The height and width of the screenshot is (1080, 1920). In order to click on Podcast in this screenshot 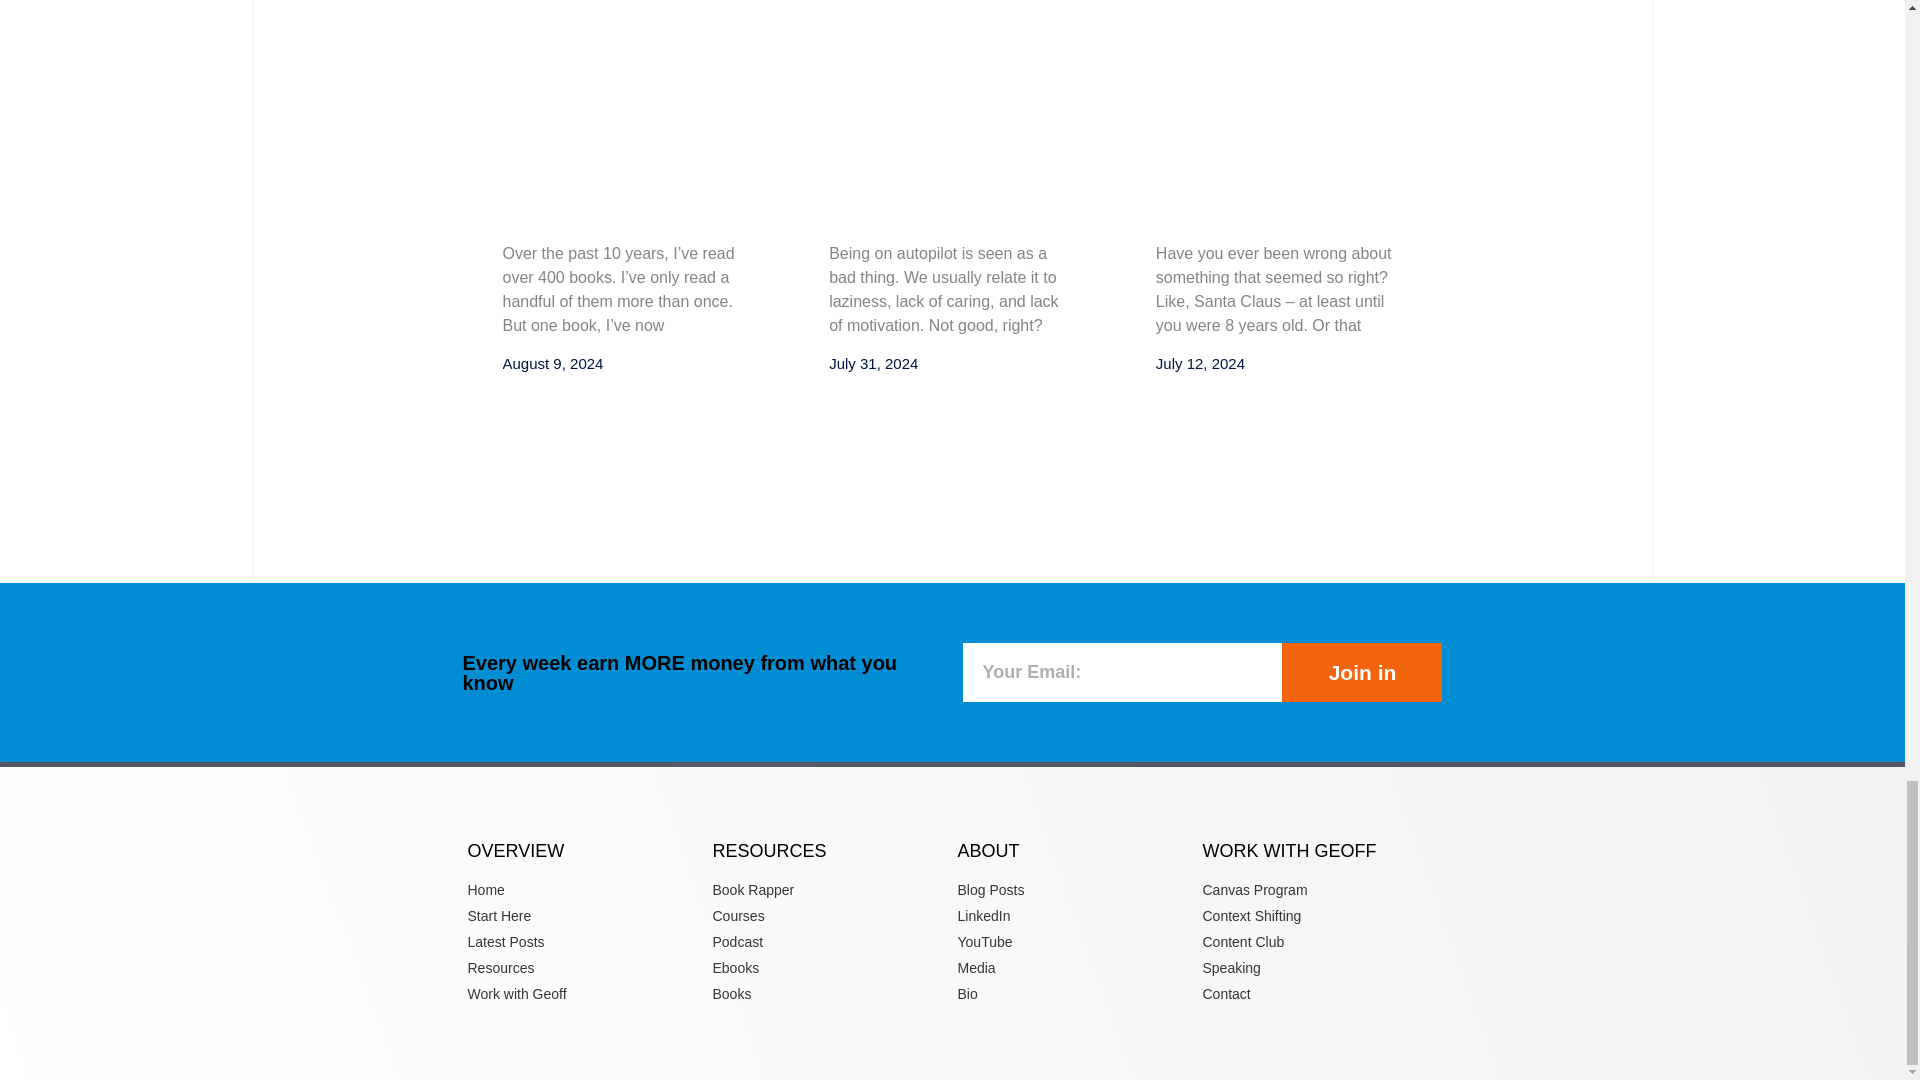, I will do `click(829, 942)`.